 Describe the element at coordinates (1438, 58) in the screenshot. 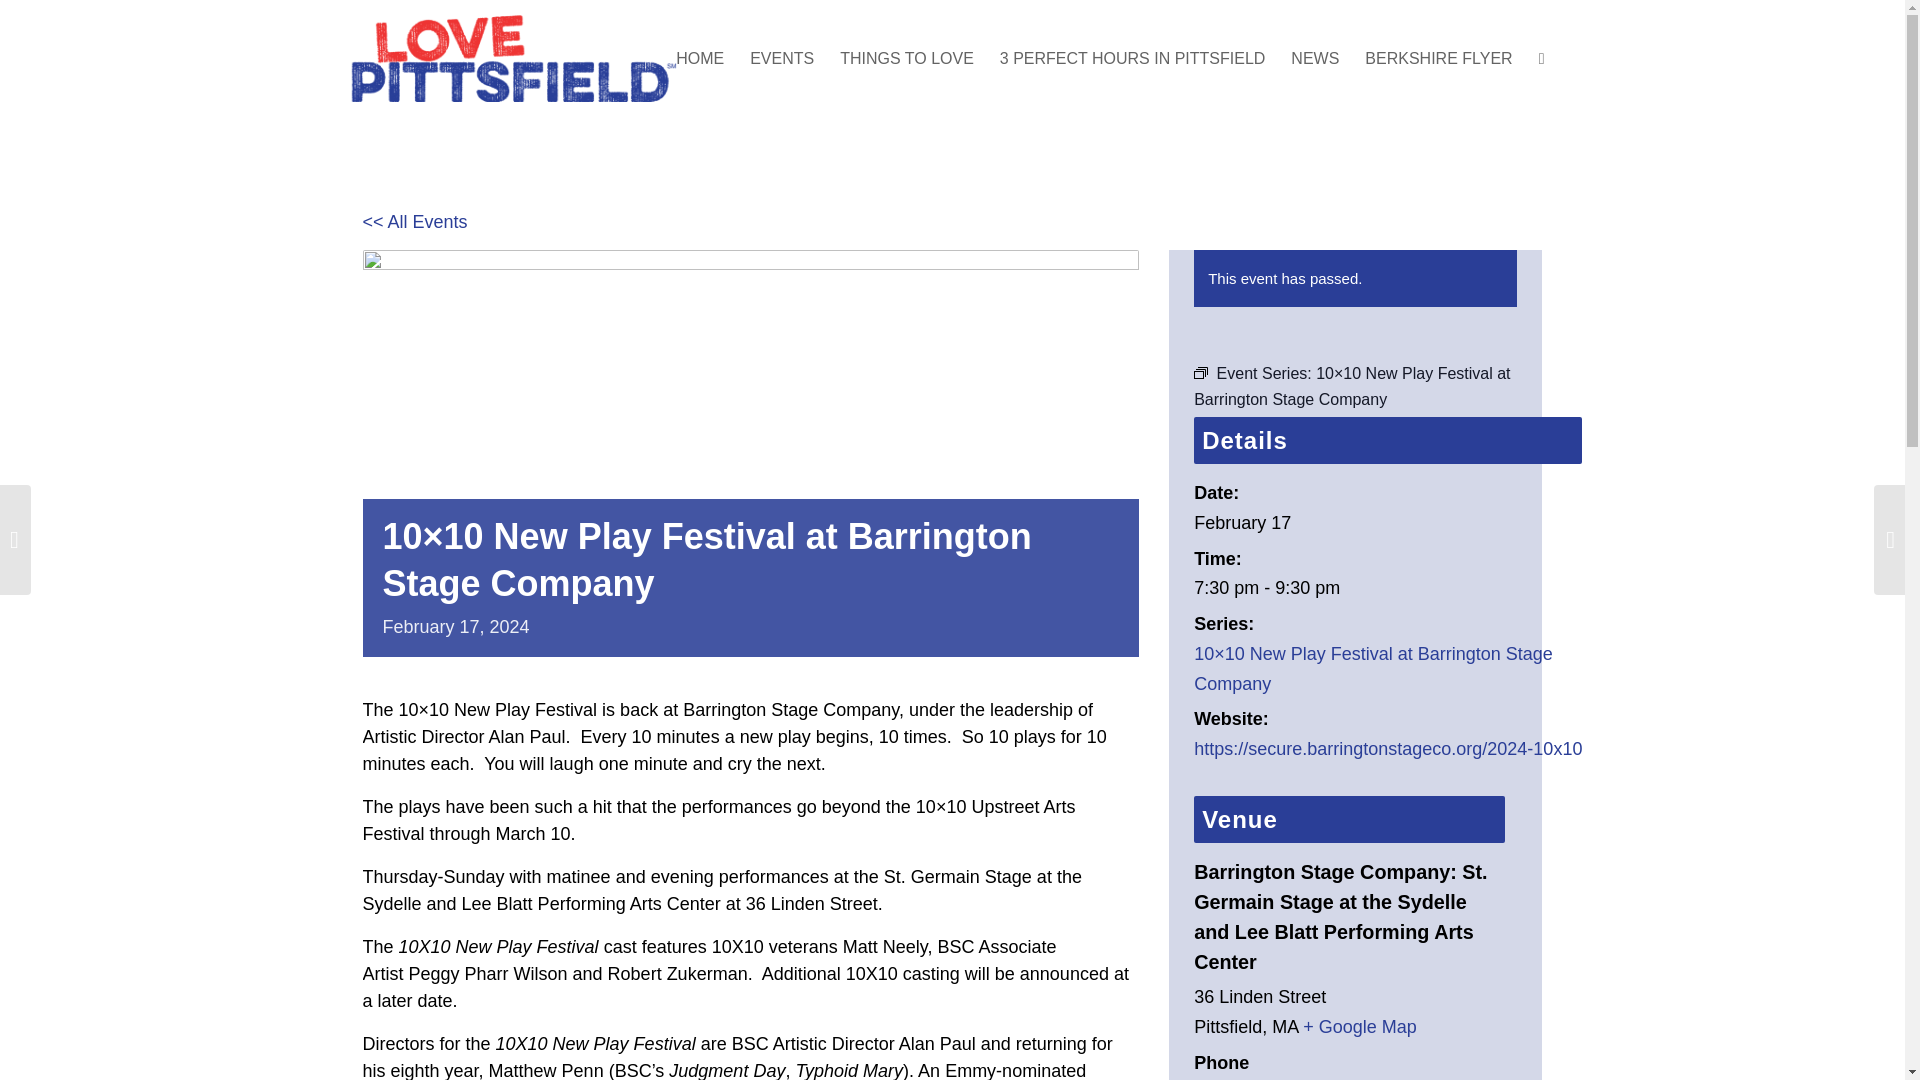

I see `BERKSHIRE FLYER` at that location.